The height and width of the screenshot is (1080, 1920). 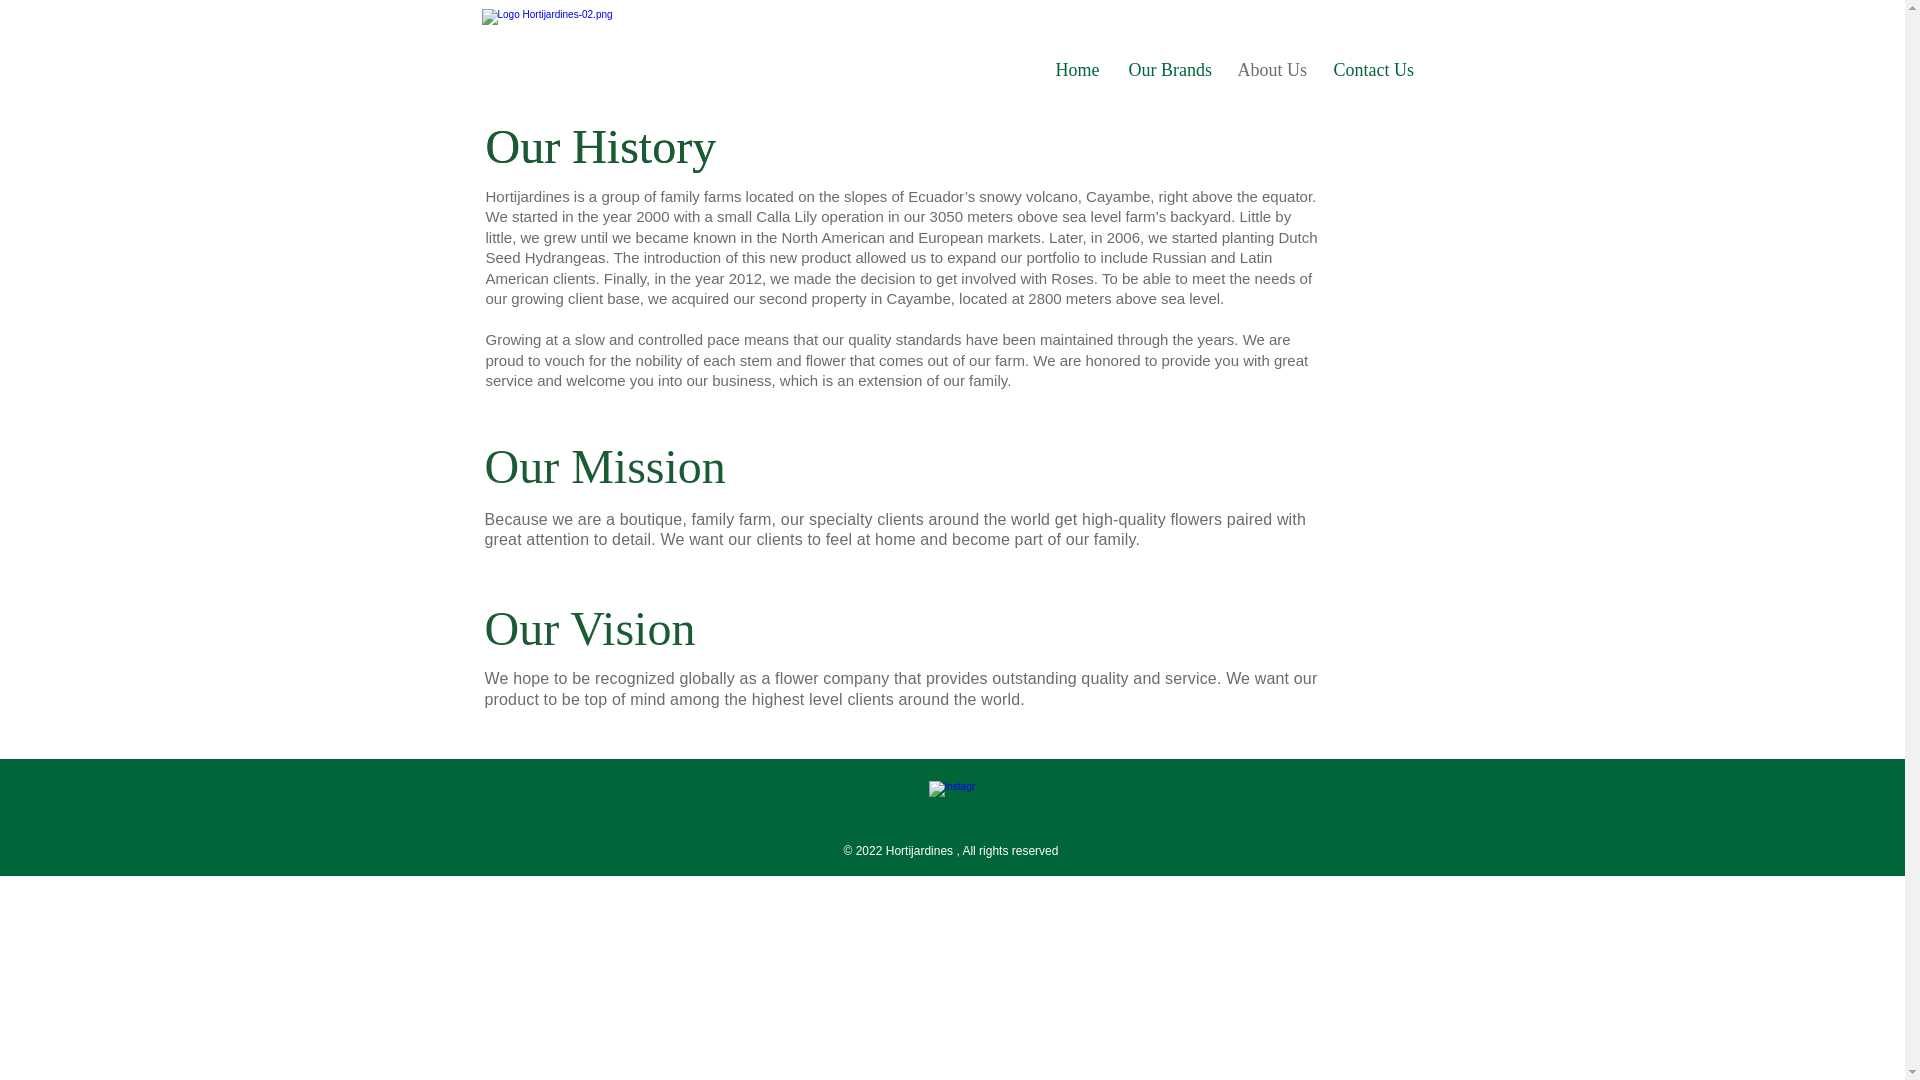 I want to click on Our Brands, so click(x=1168, y=68).